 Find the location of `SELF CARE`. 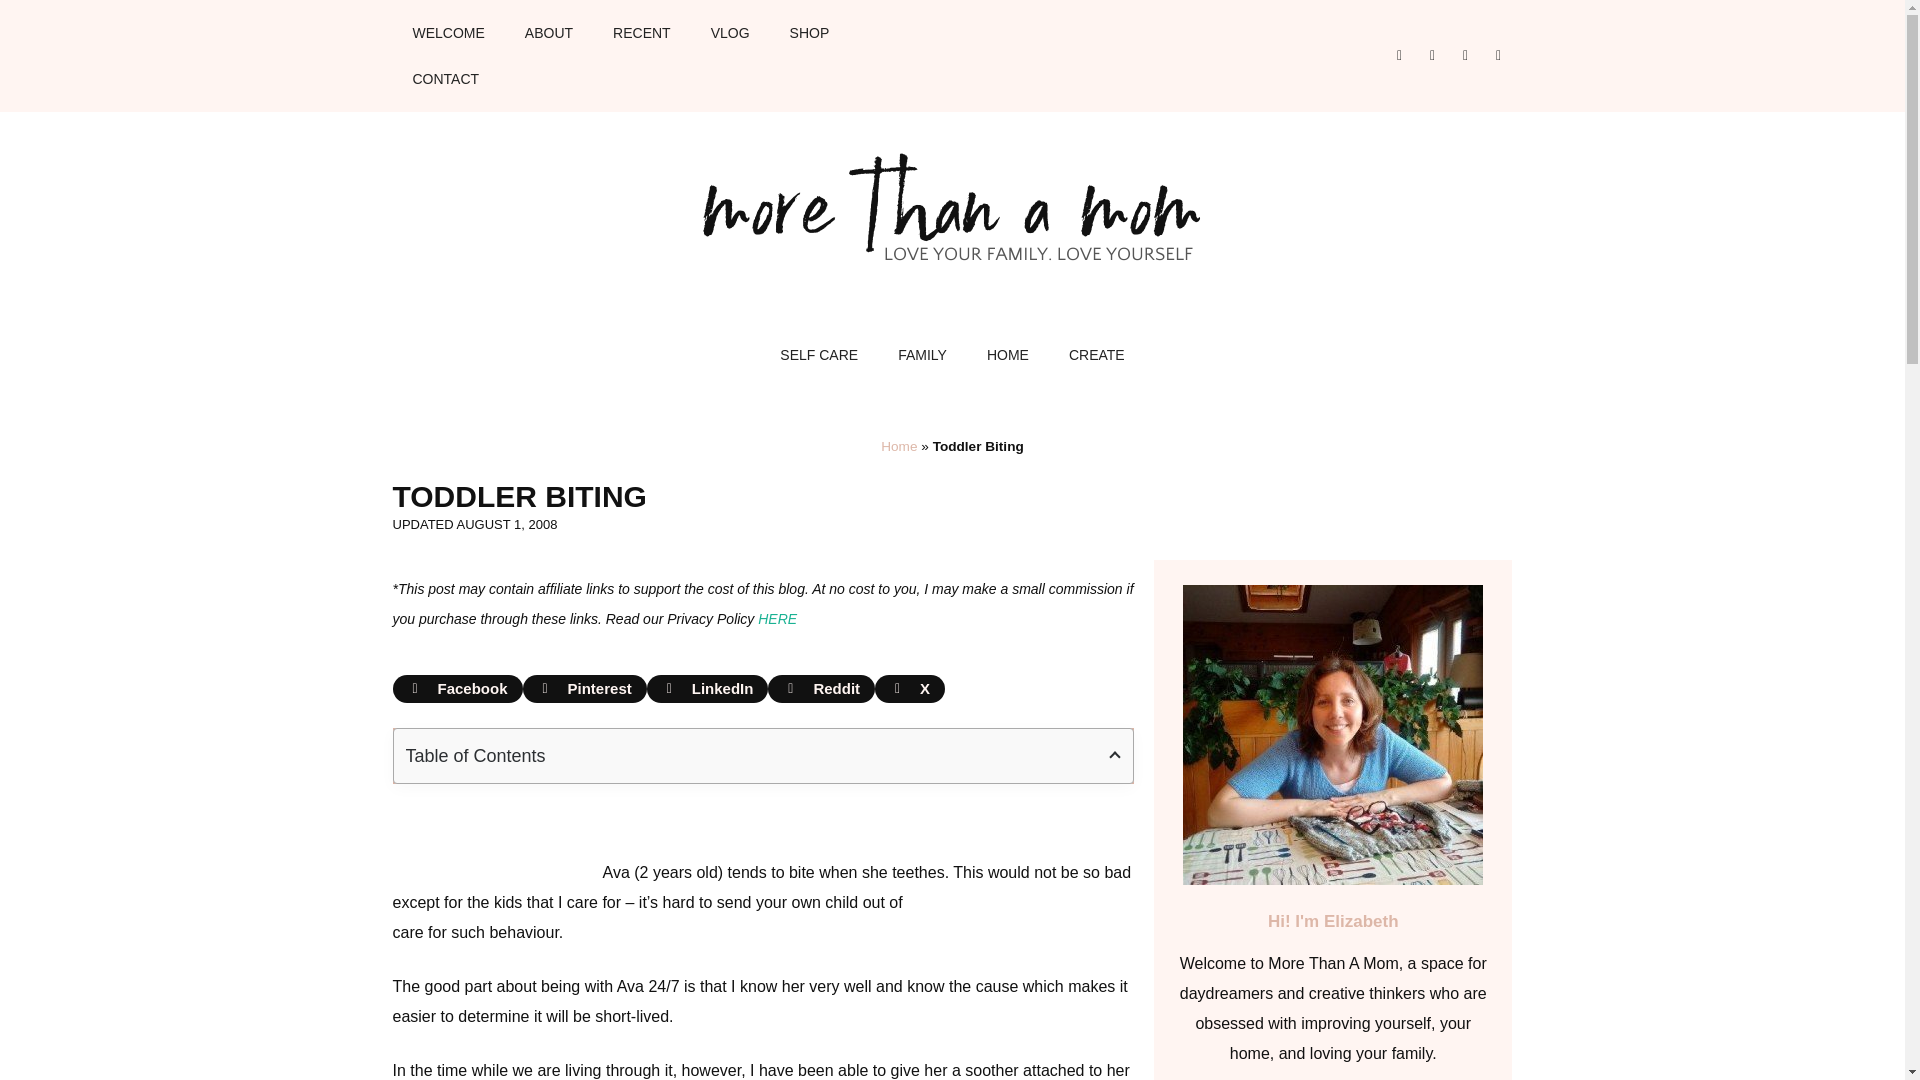

SELF CARE is located at coordinates (818, 354).